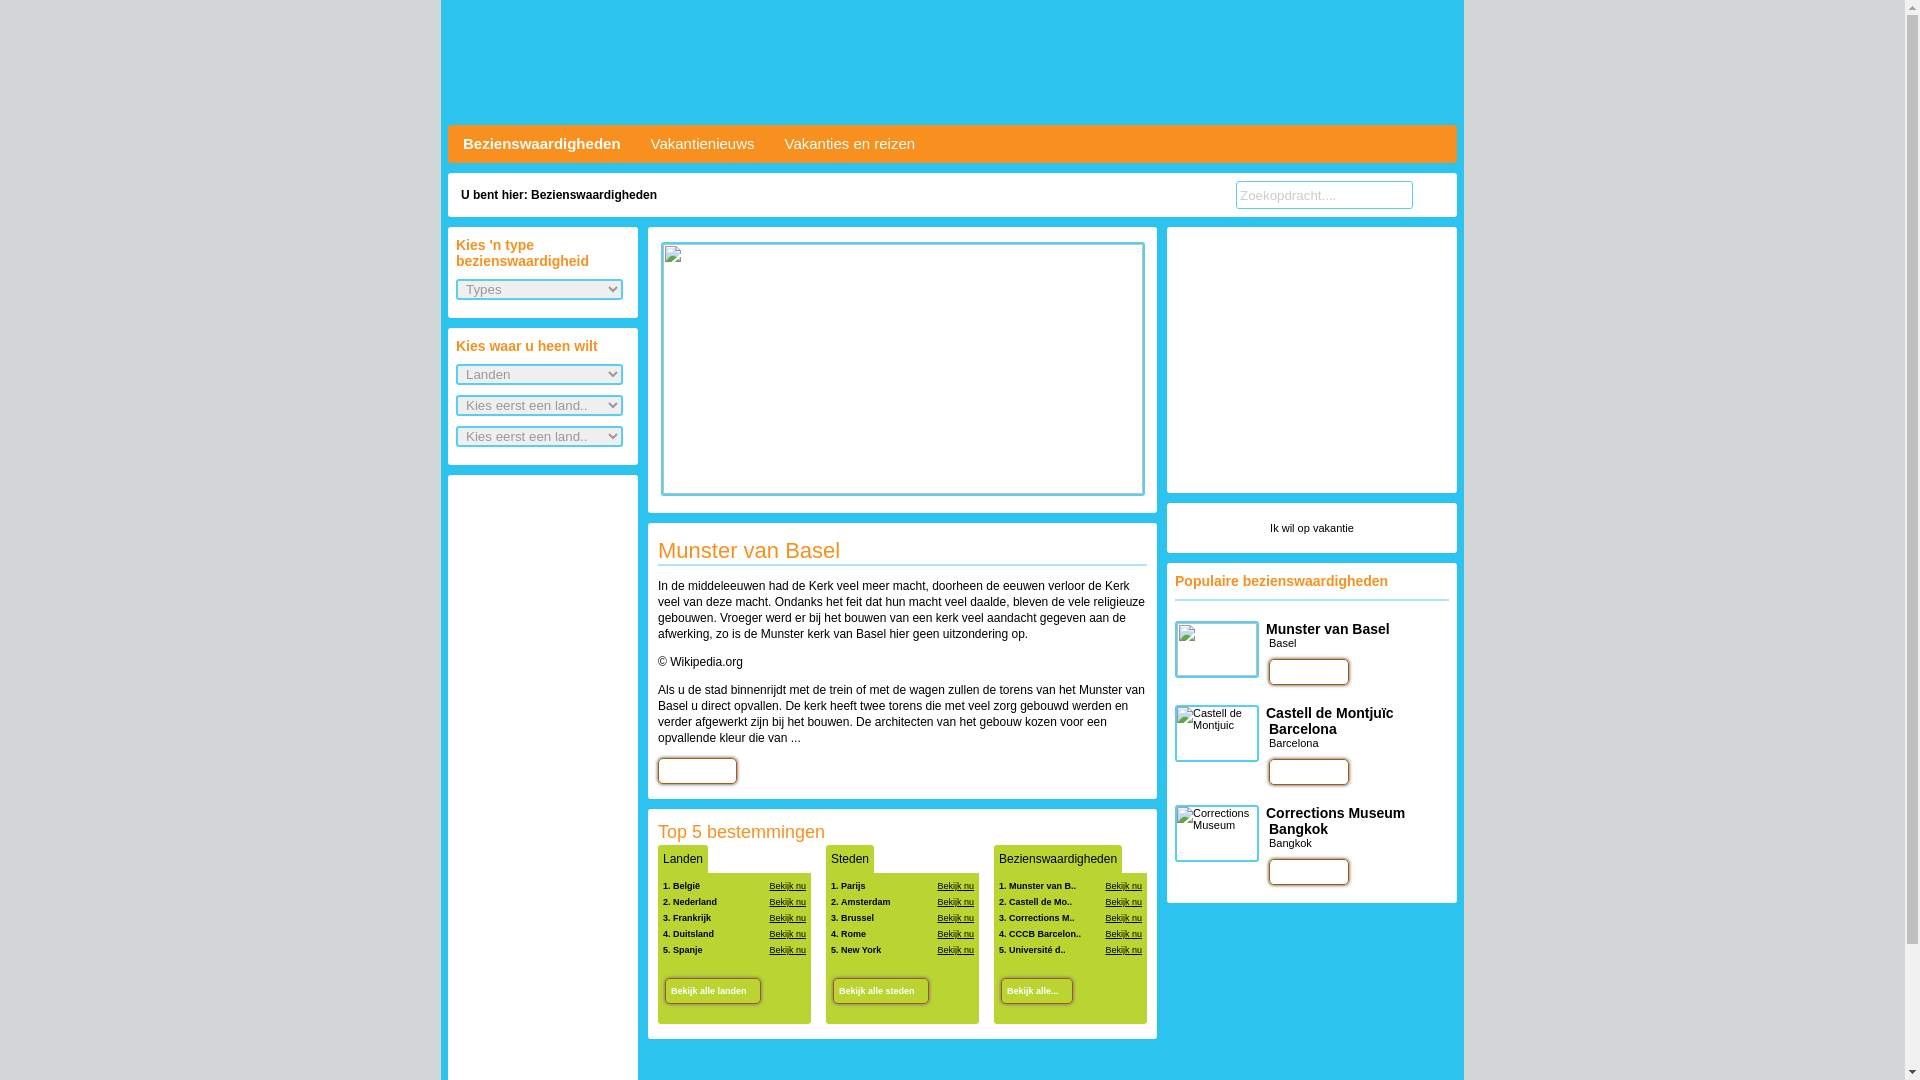  What do you see at coordinates (1124, 886) in the screenshot?
I see `Bekijk nu` at bounding box center [1124, 886].